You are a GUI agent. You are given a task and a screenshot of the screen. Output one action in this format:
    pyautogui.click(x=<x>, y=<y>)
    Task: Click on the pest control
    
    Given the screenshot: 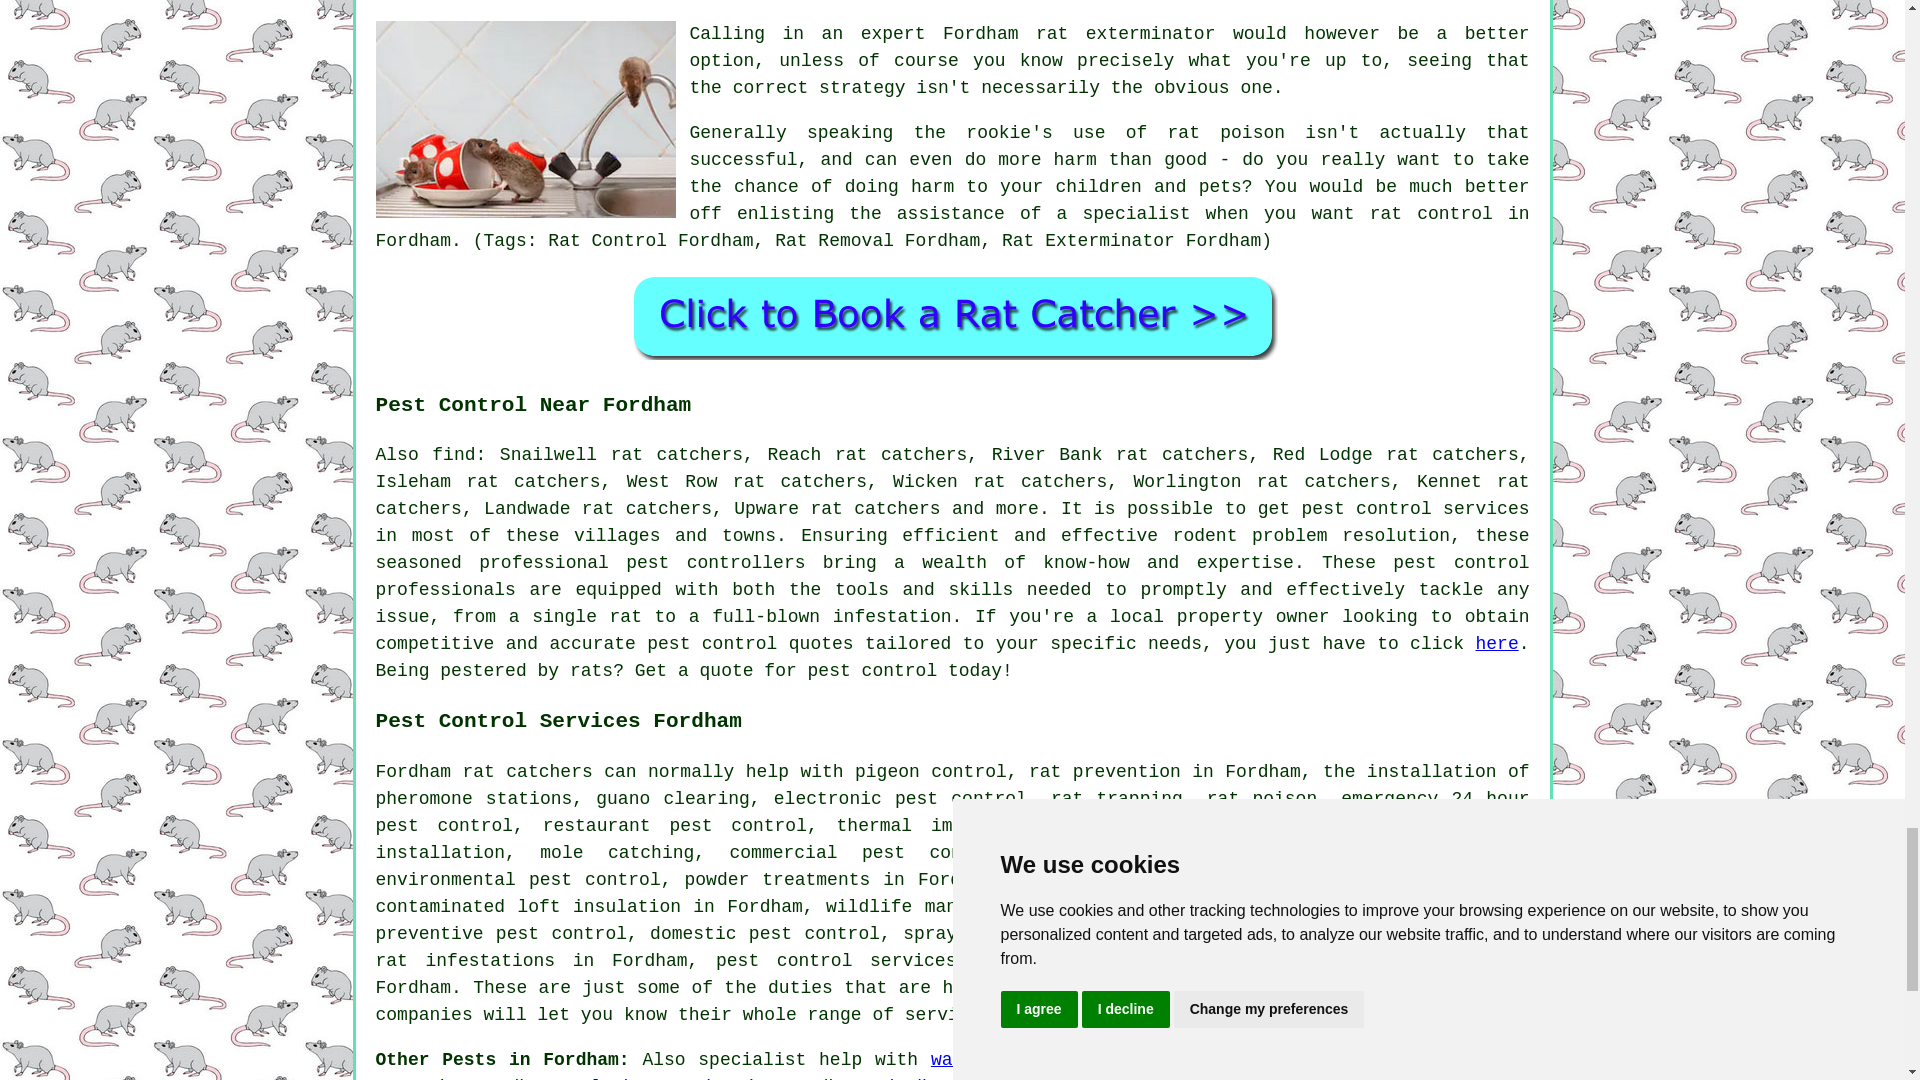 What is the action you would take?
    pyautogui.click(x=1460, y=562)
    